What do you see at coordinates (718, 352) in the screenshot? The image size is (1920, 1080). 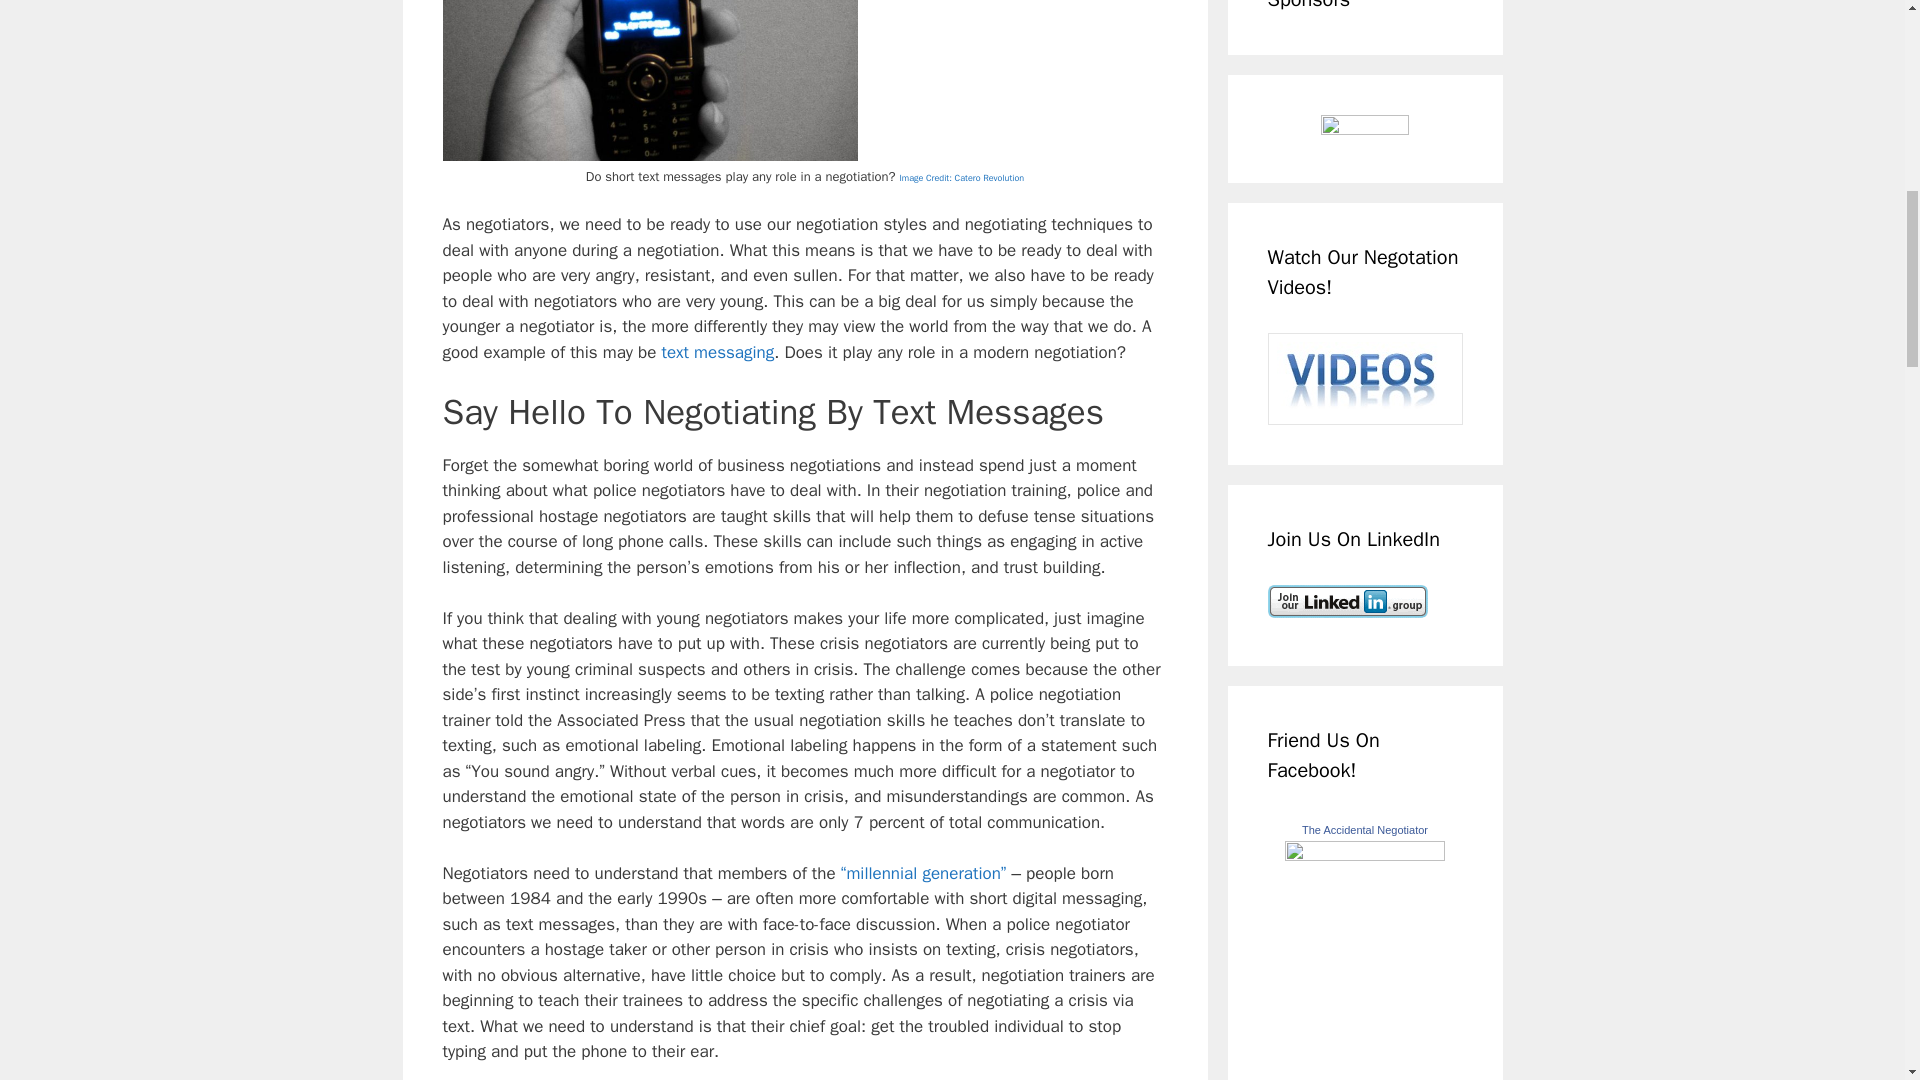 I see ` Can Sales Negotiation Be Done Via Email and Text? ` at bounding box center [718, 352].